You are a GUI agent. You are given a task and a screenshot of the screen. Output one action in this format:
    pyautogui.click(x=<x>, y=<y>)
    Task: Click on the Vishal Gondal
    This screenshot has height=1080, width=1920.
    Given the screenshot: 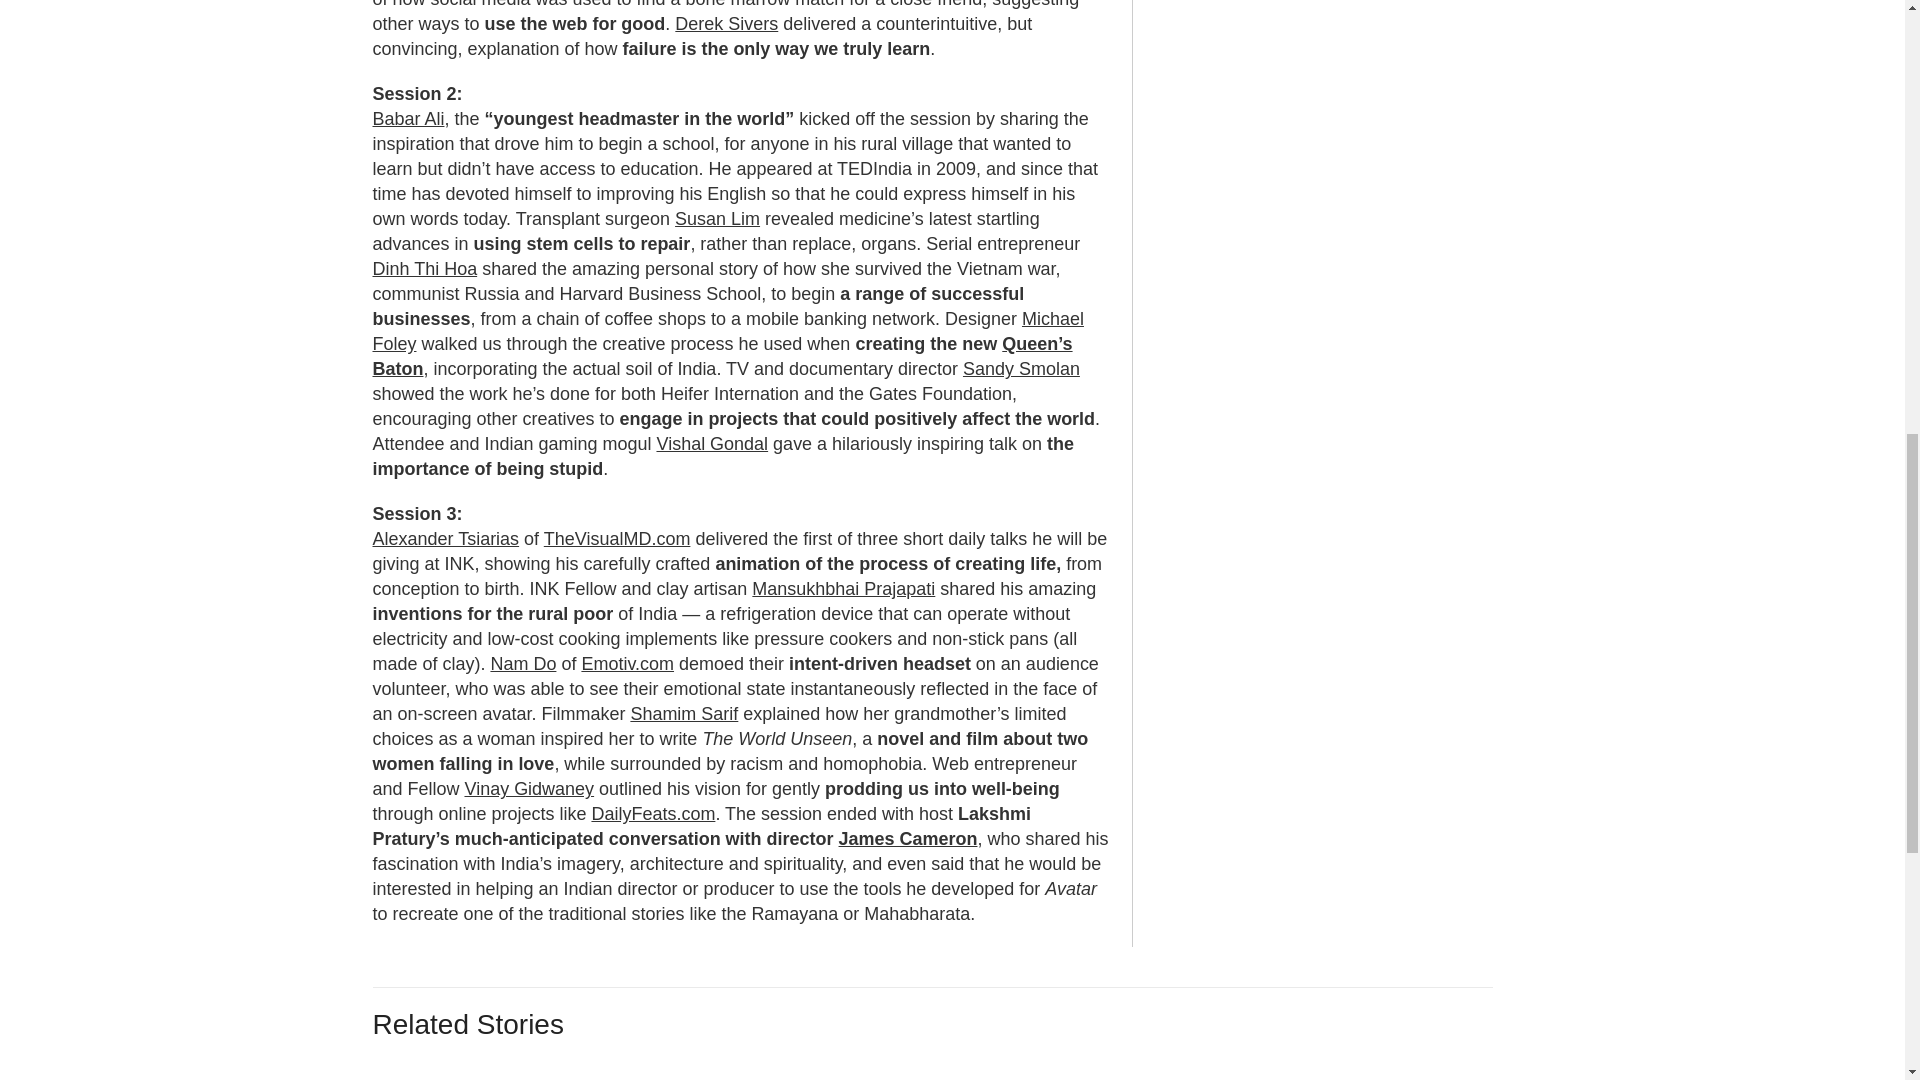 What is the action you would take?
    pyautogui.click(x=712, y=444)
    